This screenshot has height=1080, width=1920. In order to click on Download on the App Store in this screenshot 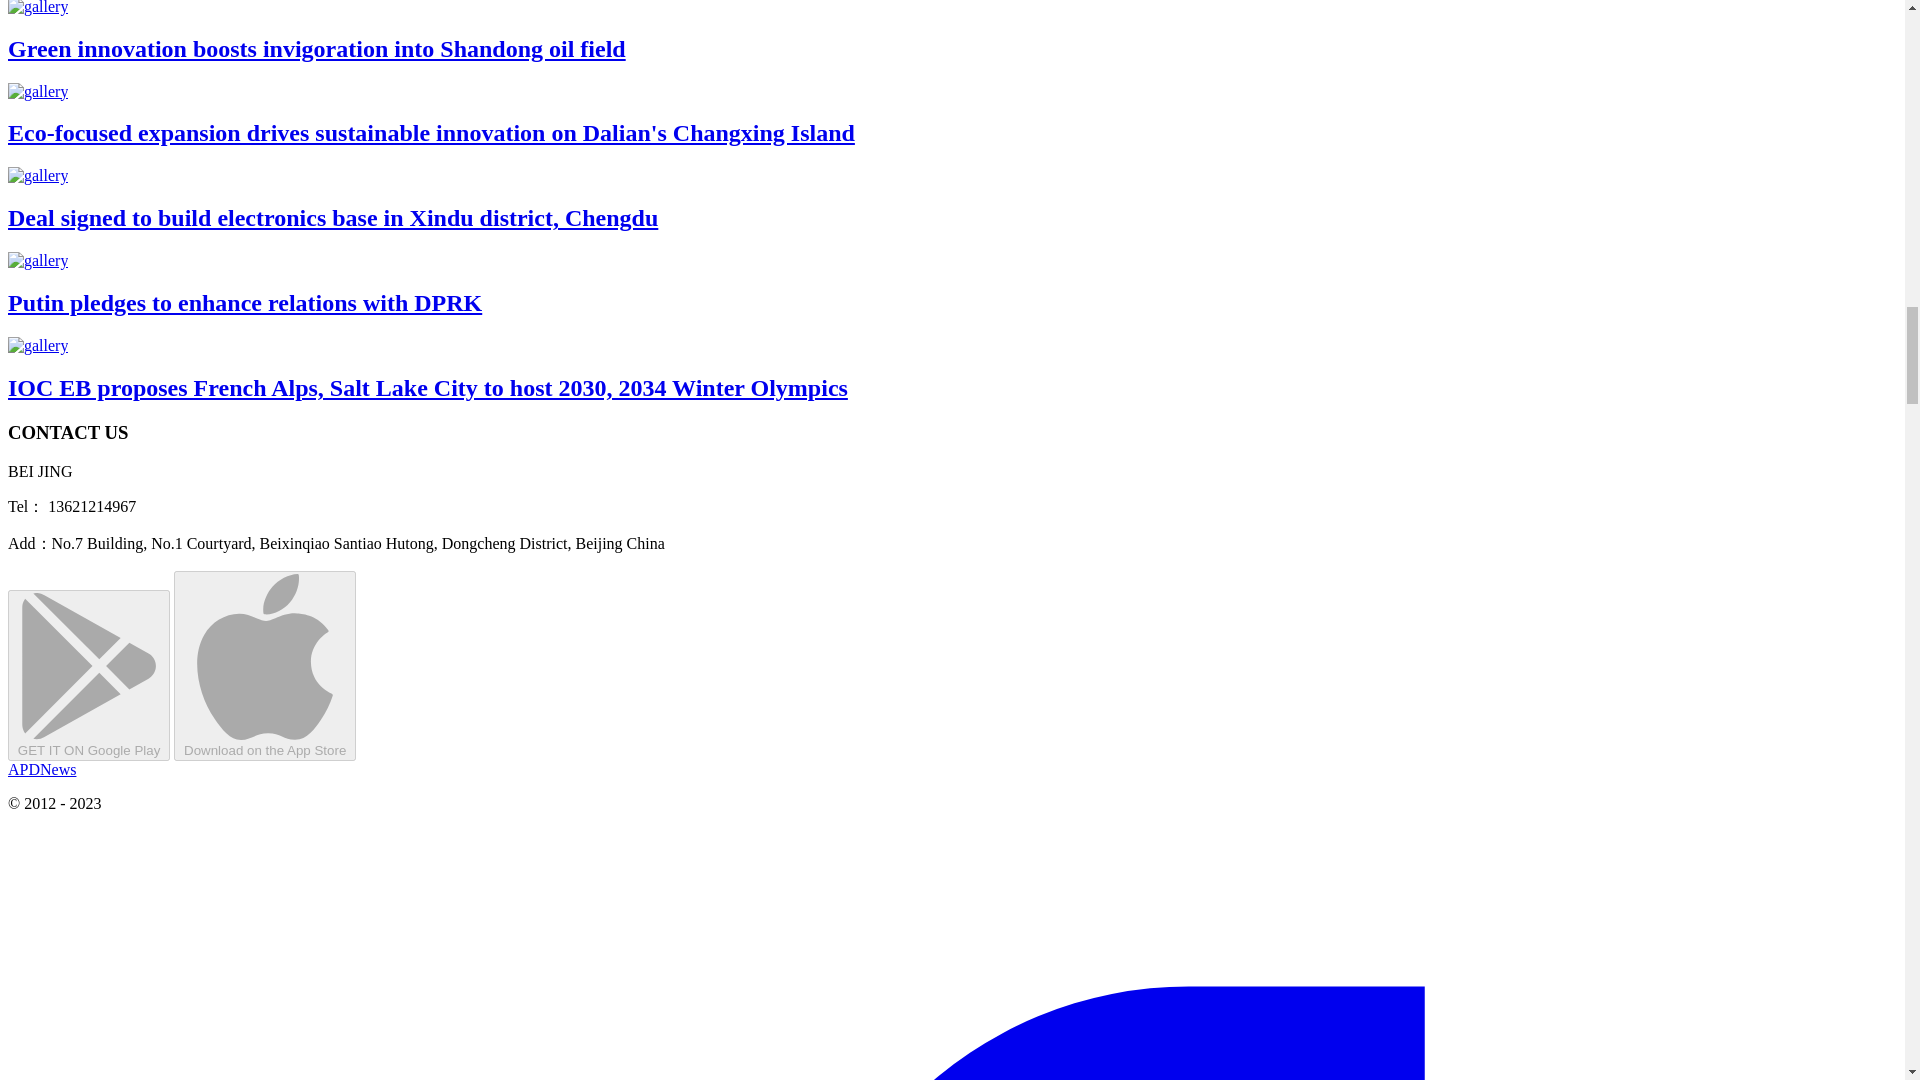, I will do `click(264, 666)`.